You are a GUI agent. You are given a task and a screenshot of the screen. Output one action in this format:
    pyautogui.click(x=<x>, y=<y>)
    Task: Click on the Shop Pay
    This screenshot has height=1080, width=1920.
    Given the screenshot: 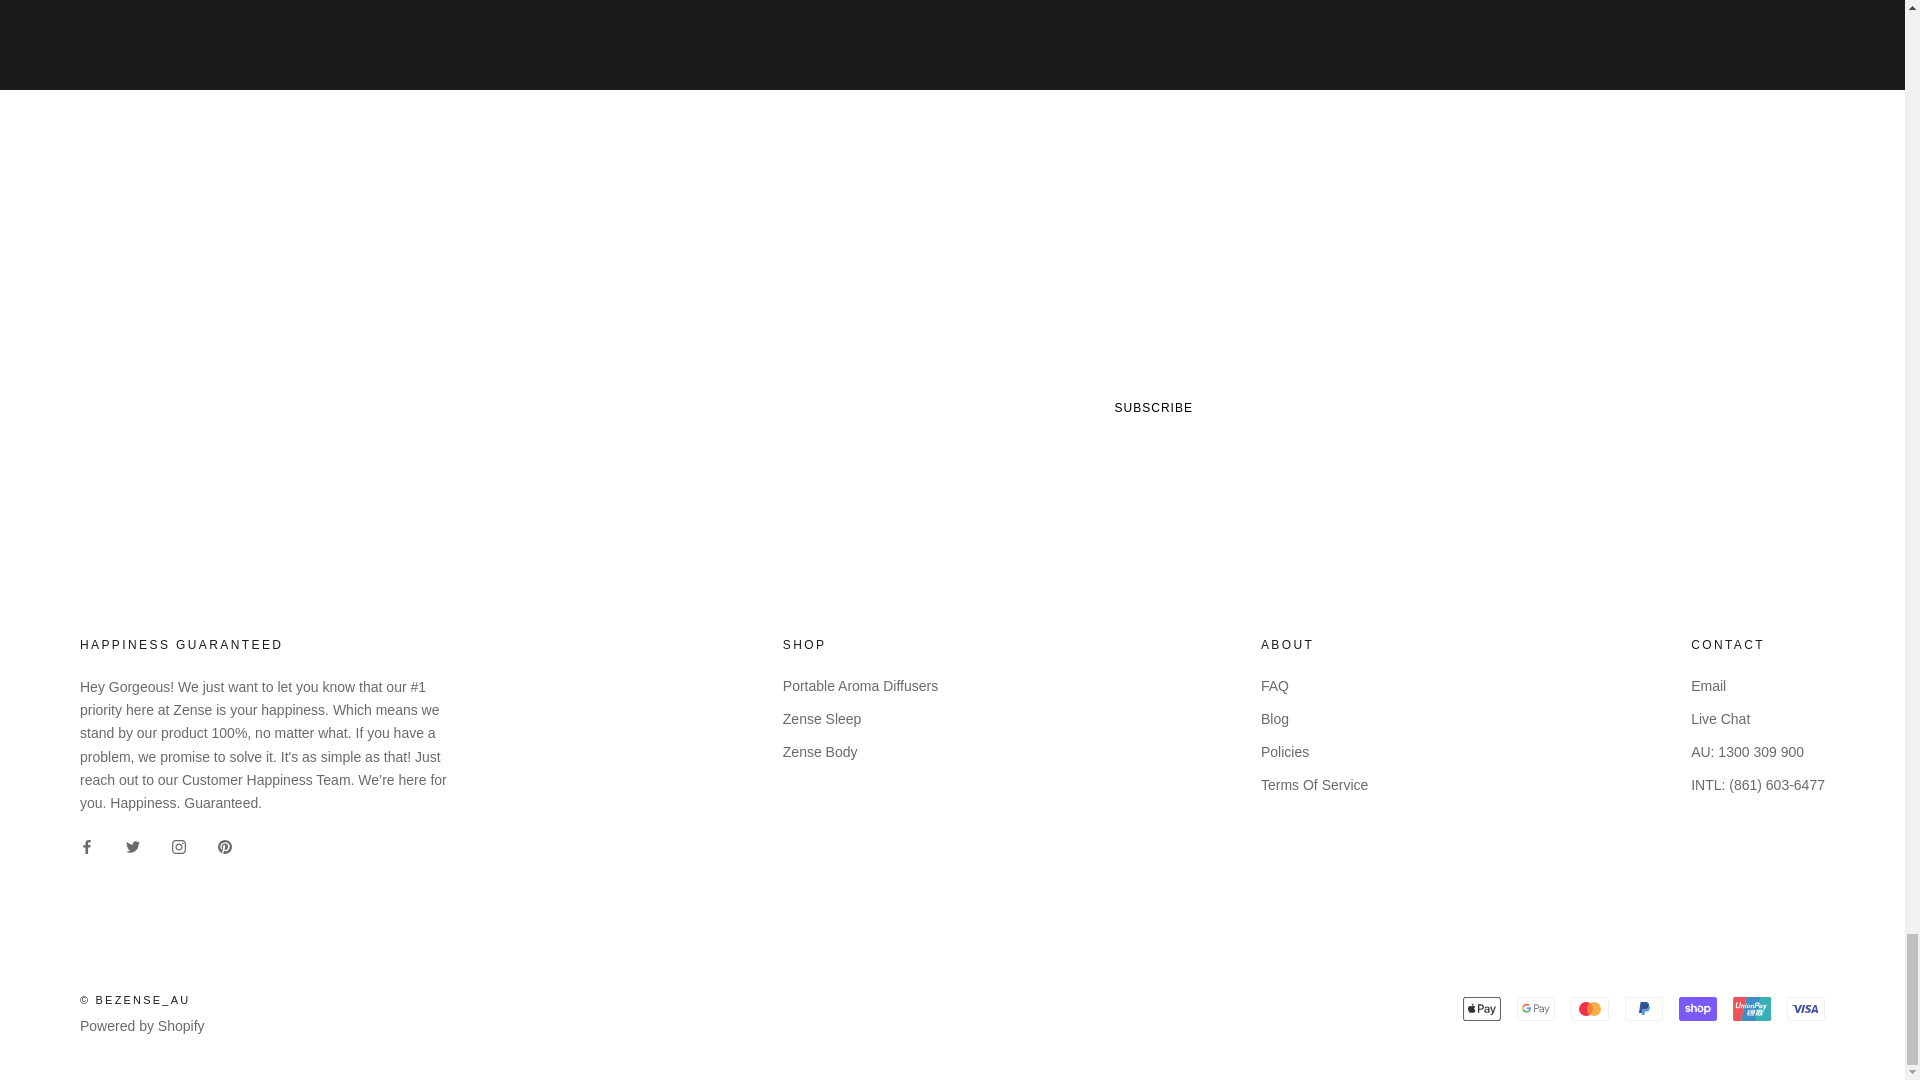 What is the action you would take?
    pyautogui.click(x=1697, y=1008)
    